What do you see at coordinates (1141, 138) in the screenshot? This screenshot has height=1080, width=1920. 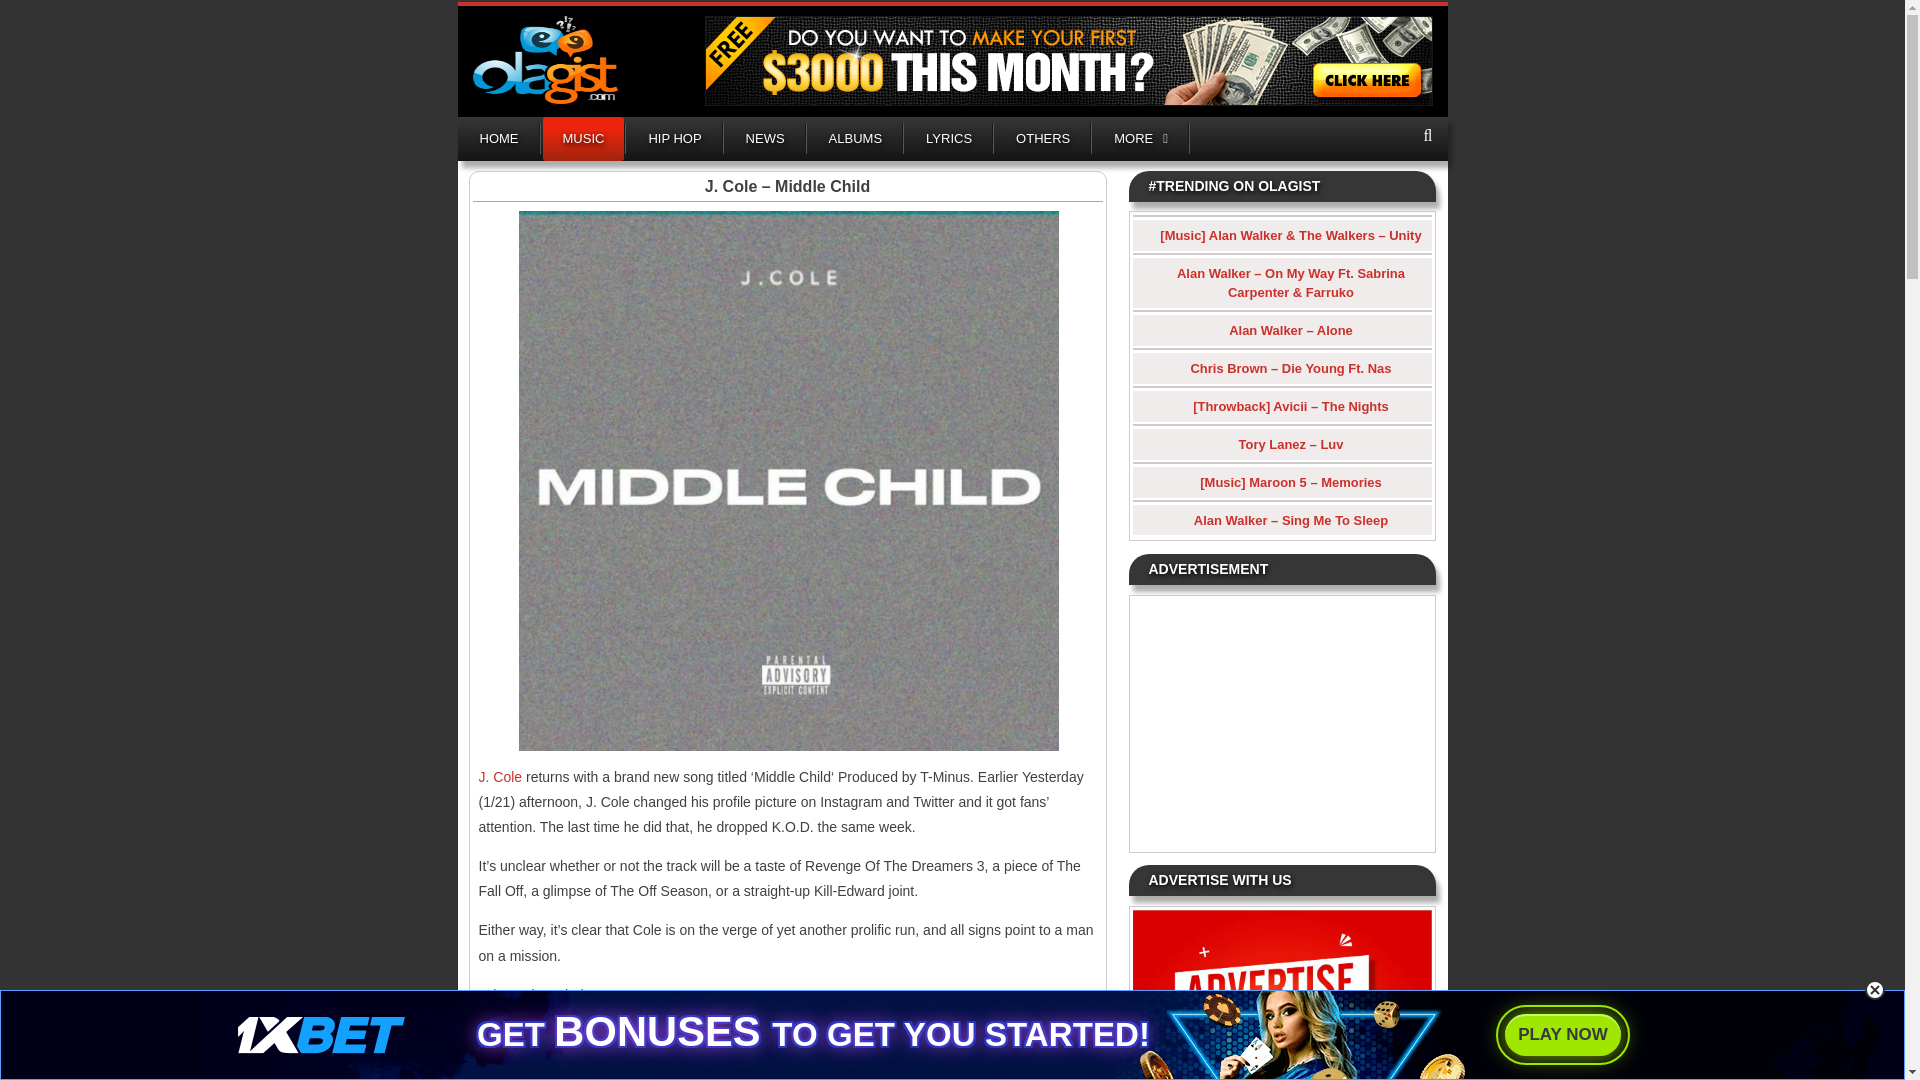 I see `MORE` at bounding box center [1141, 138].